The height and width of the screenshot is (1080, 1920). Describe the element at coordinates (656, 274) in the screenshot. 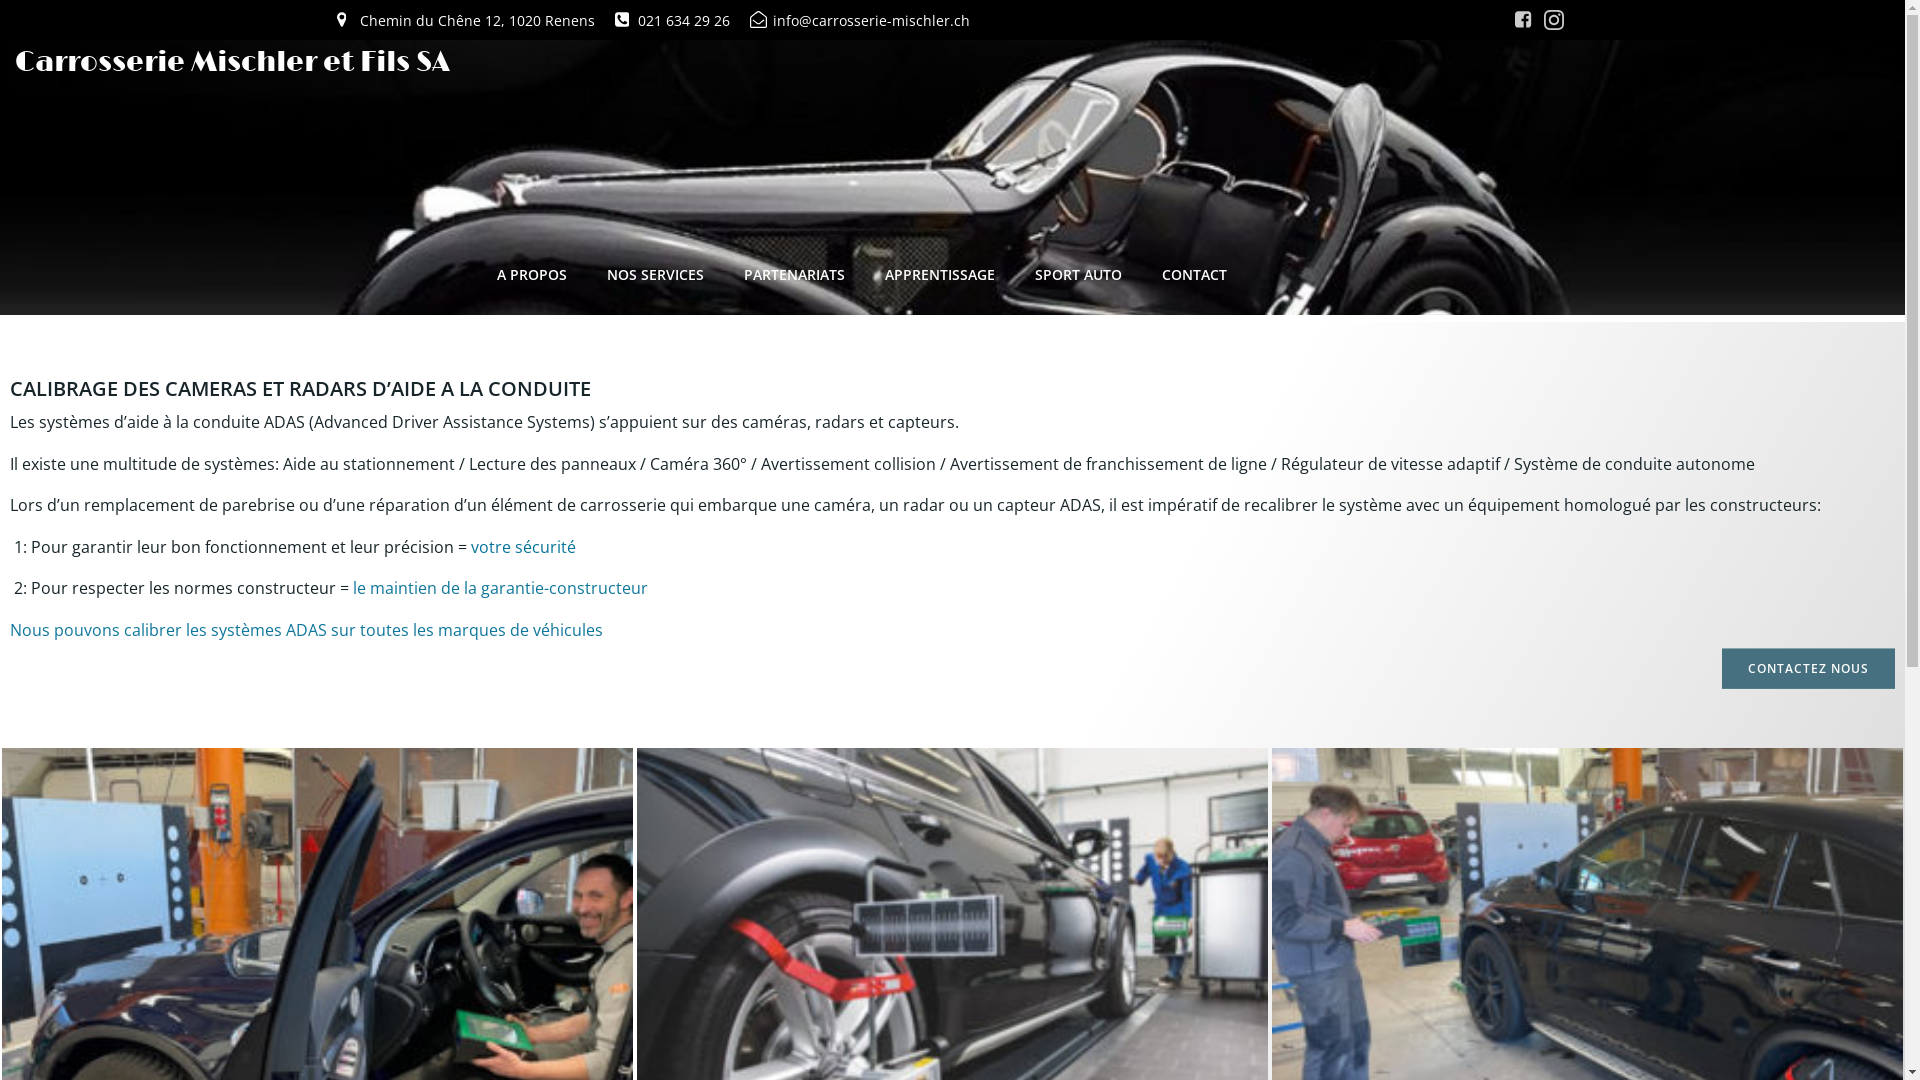

I see `NOS SERVICES` at that location.